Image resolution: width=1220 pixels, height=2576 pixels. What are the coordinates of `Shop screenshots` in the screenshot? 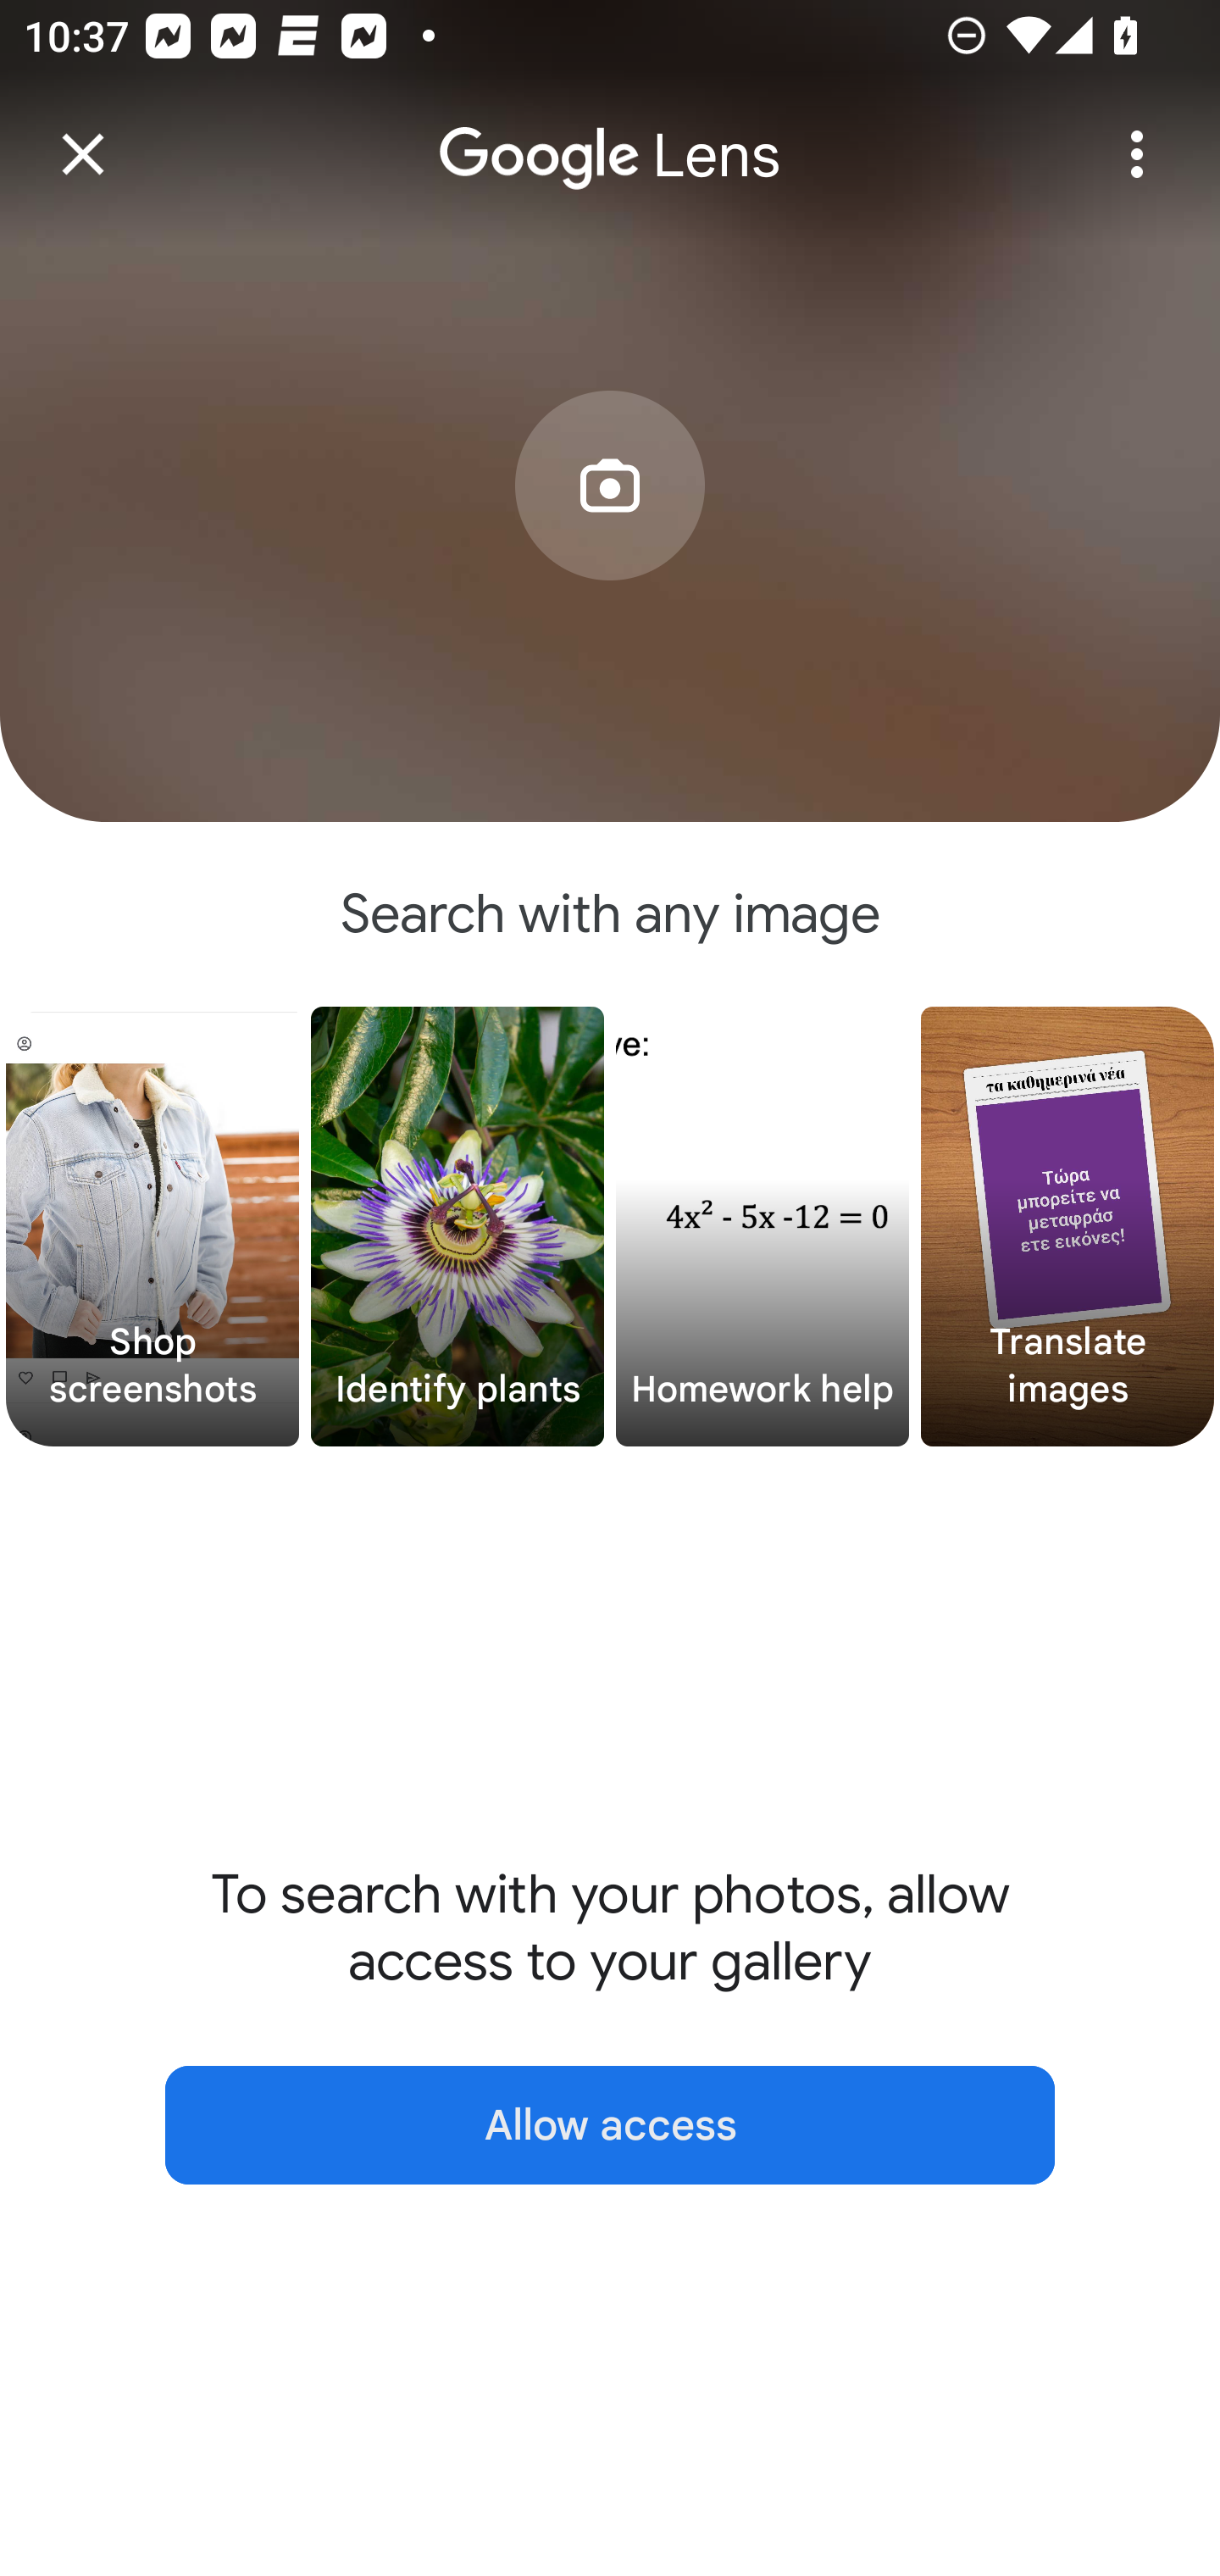 It's located at (152, 1227).